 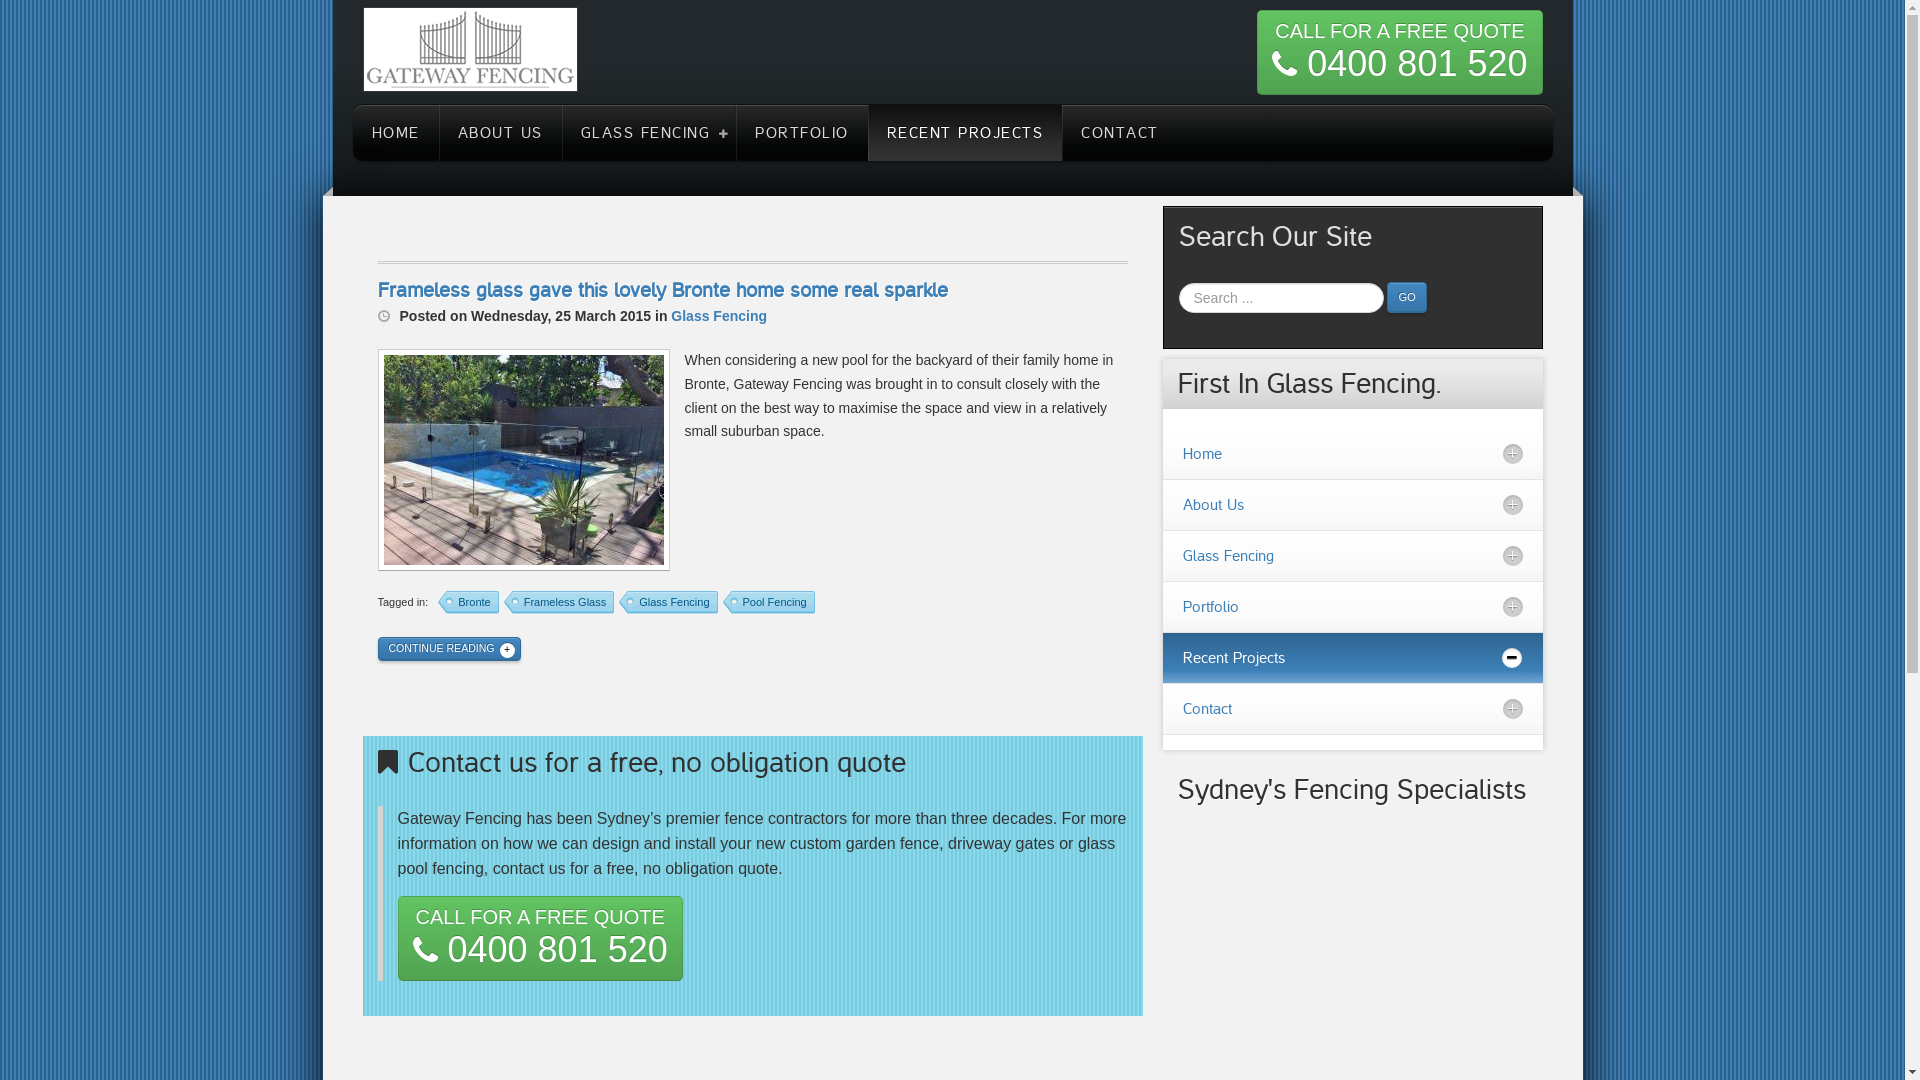 I want to click on Recent Projects, so click(x=1352, y=658).